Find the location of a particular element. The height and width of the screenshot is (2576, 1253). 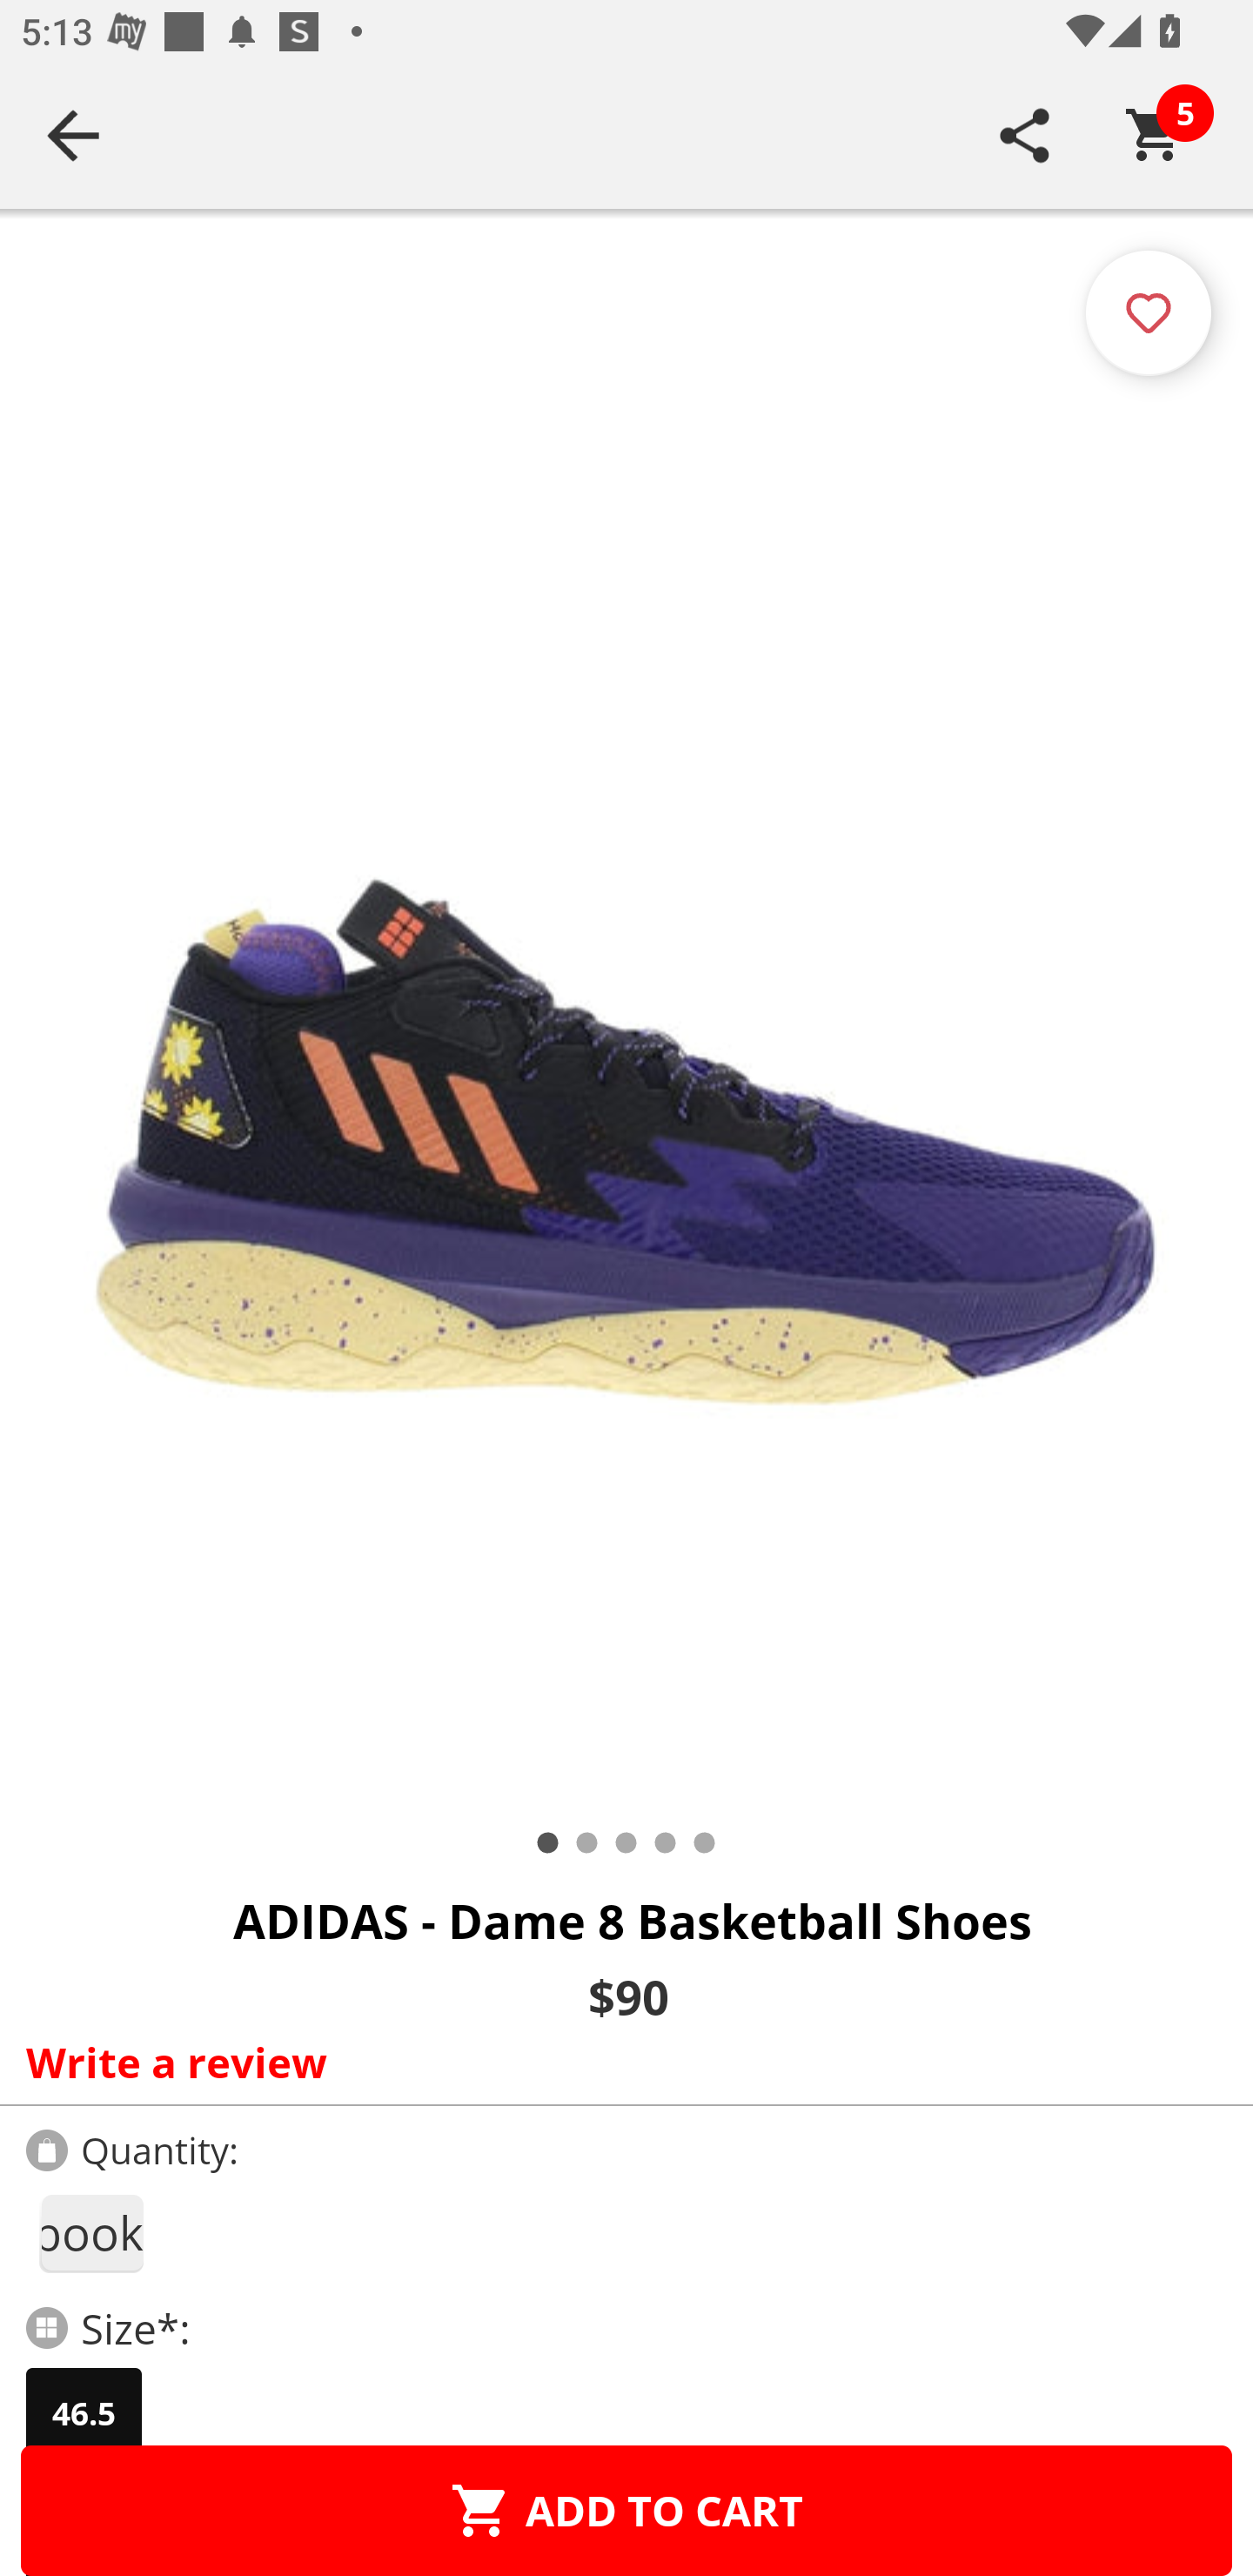

SHARE is located at coordinates (1025, 135).